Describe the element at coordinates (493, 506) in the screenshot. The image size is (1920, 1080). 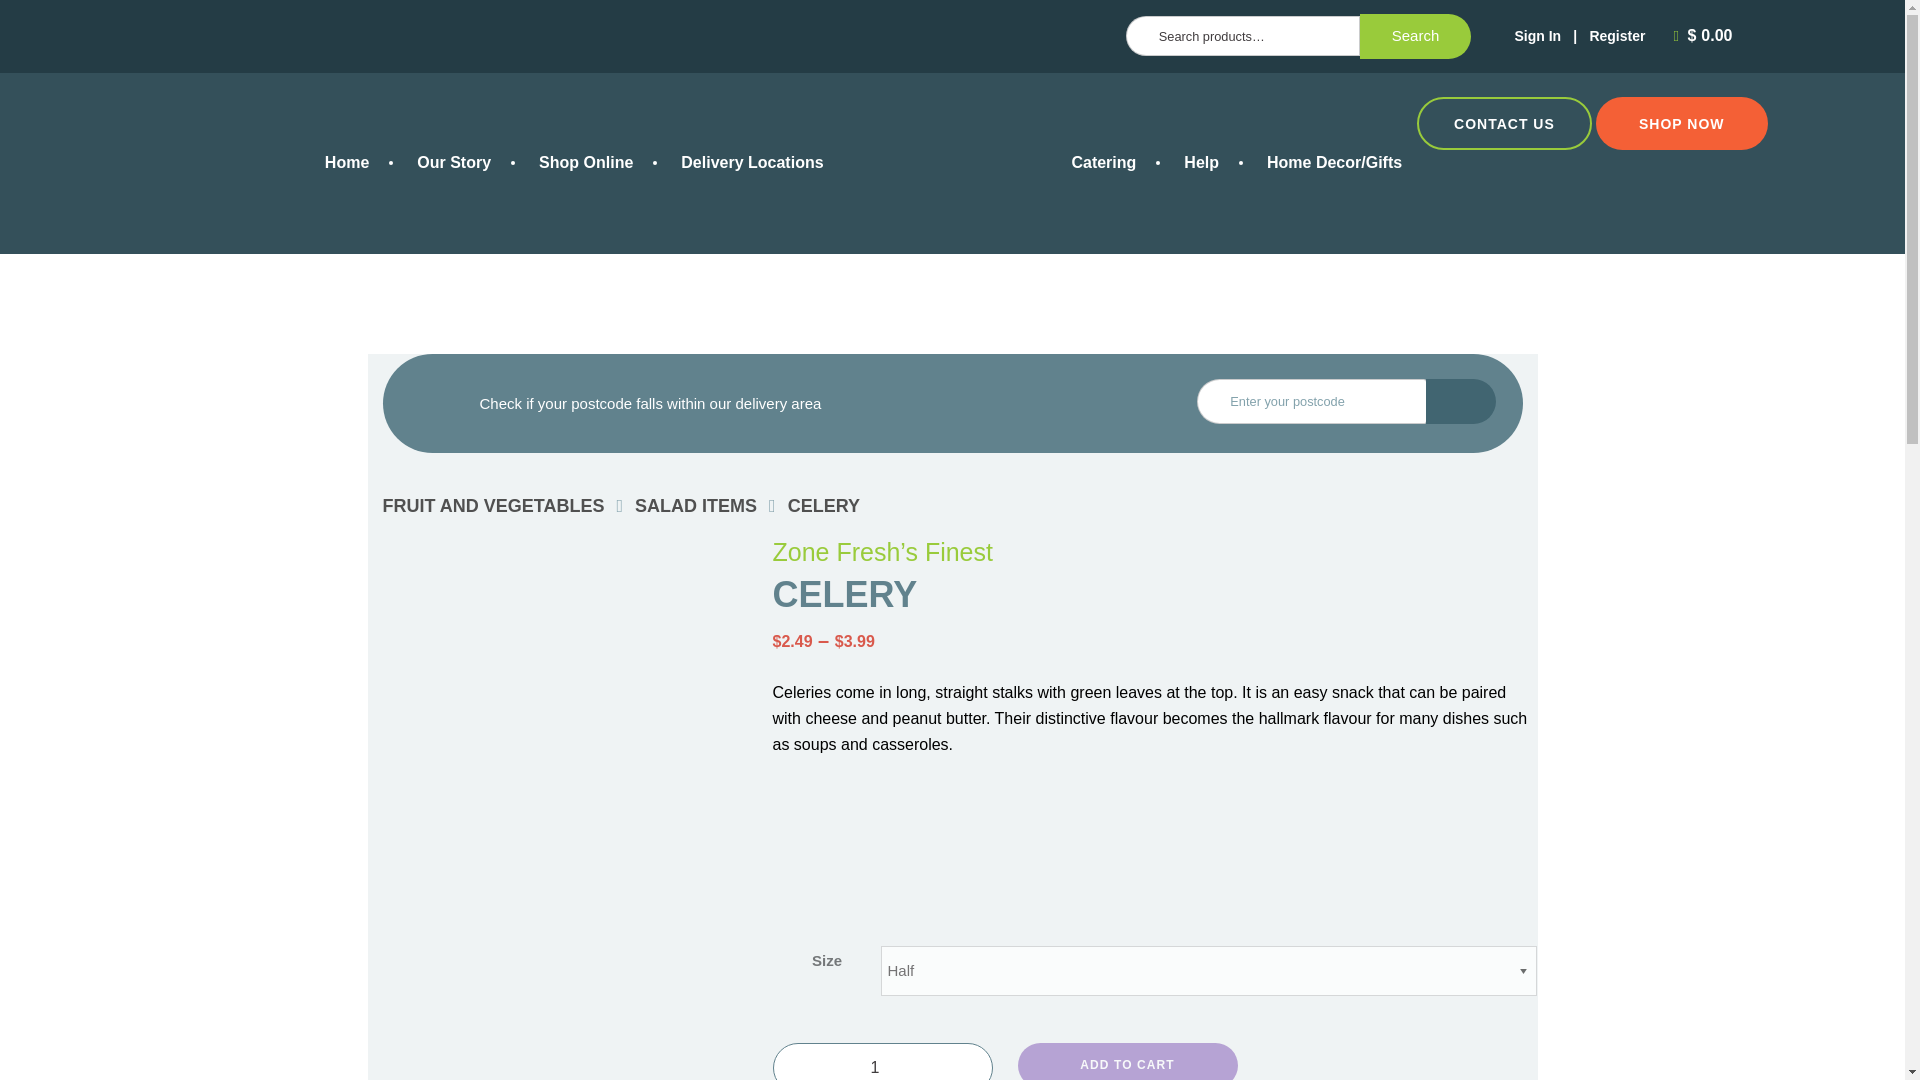
I see `FRUIT AND VEGETABLES` at that location.